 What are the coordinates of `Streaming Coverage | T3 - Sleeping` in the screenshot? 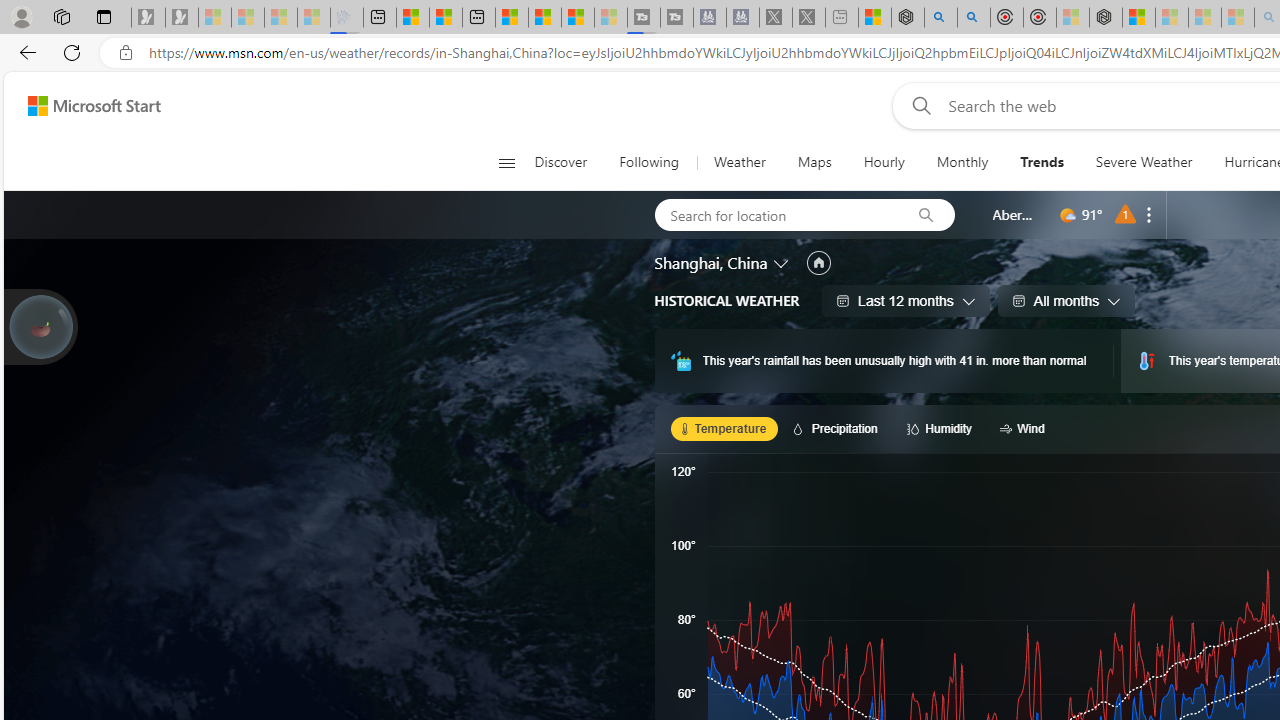 It's located at (644, 18).